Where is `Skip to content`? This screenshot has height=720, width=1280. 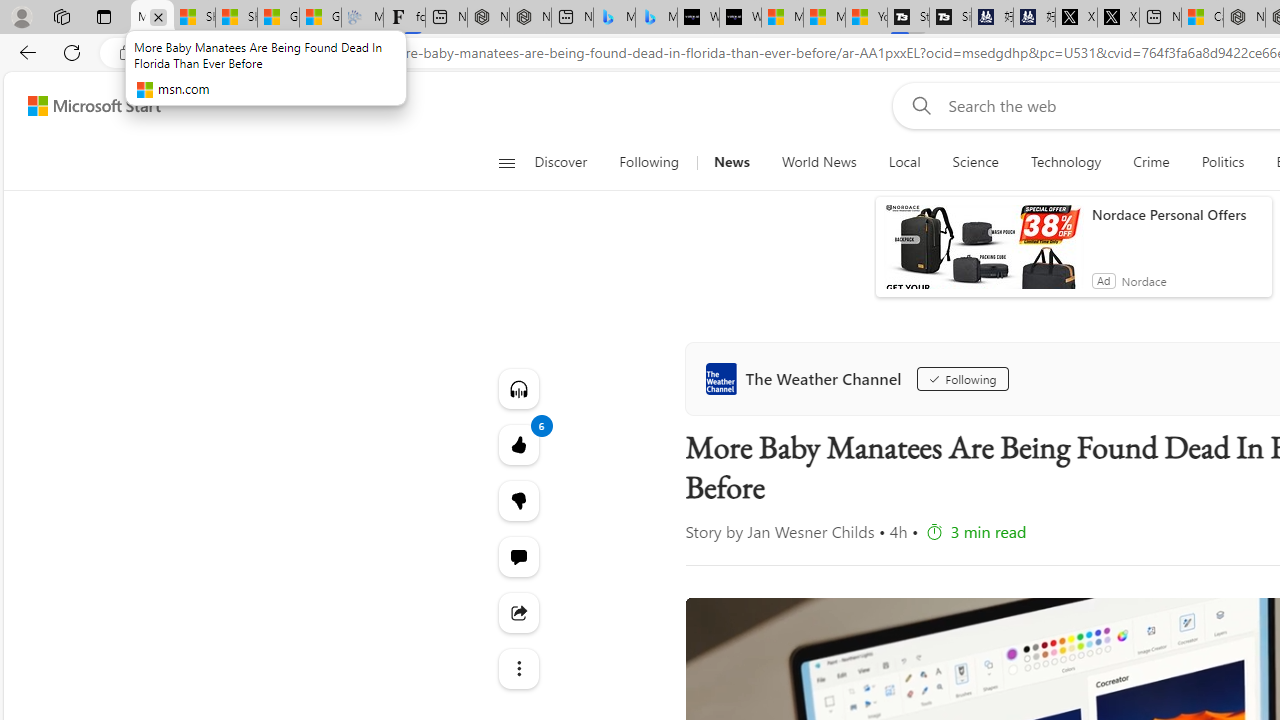 Skip to content is located at coordinates (86, 106).